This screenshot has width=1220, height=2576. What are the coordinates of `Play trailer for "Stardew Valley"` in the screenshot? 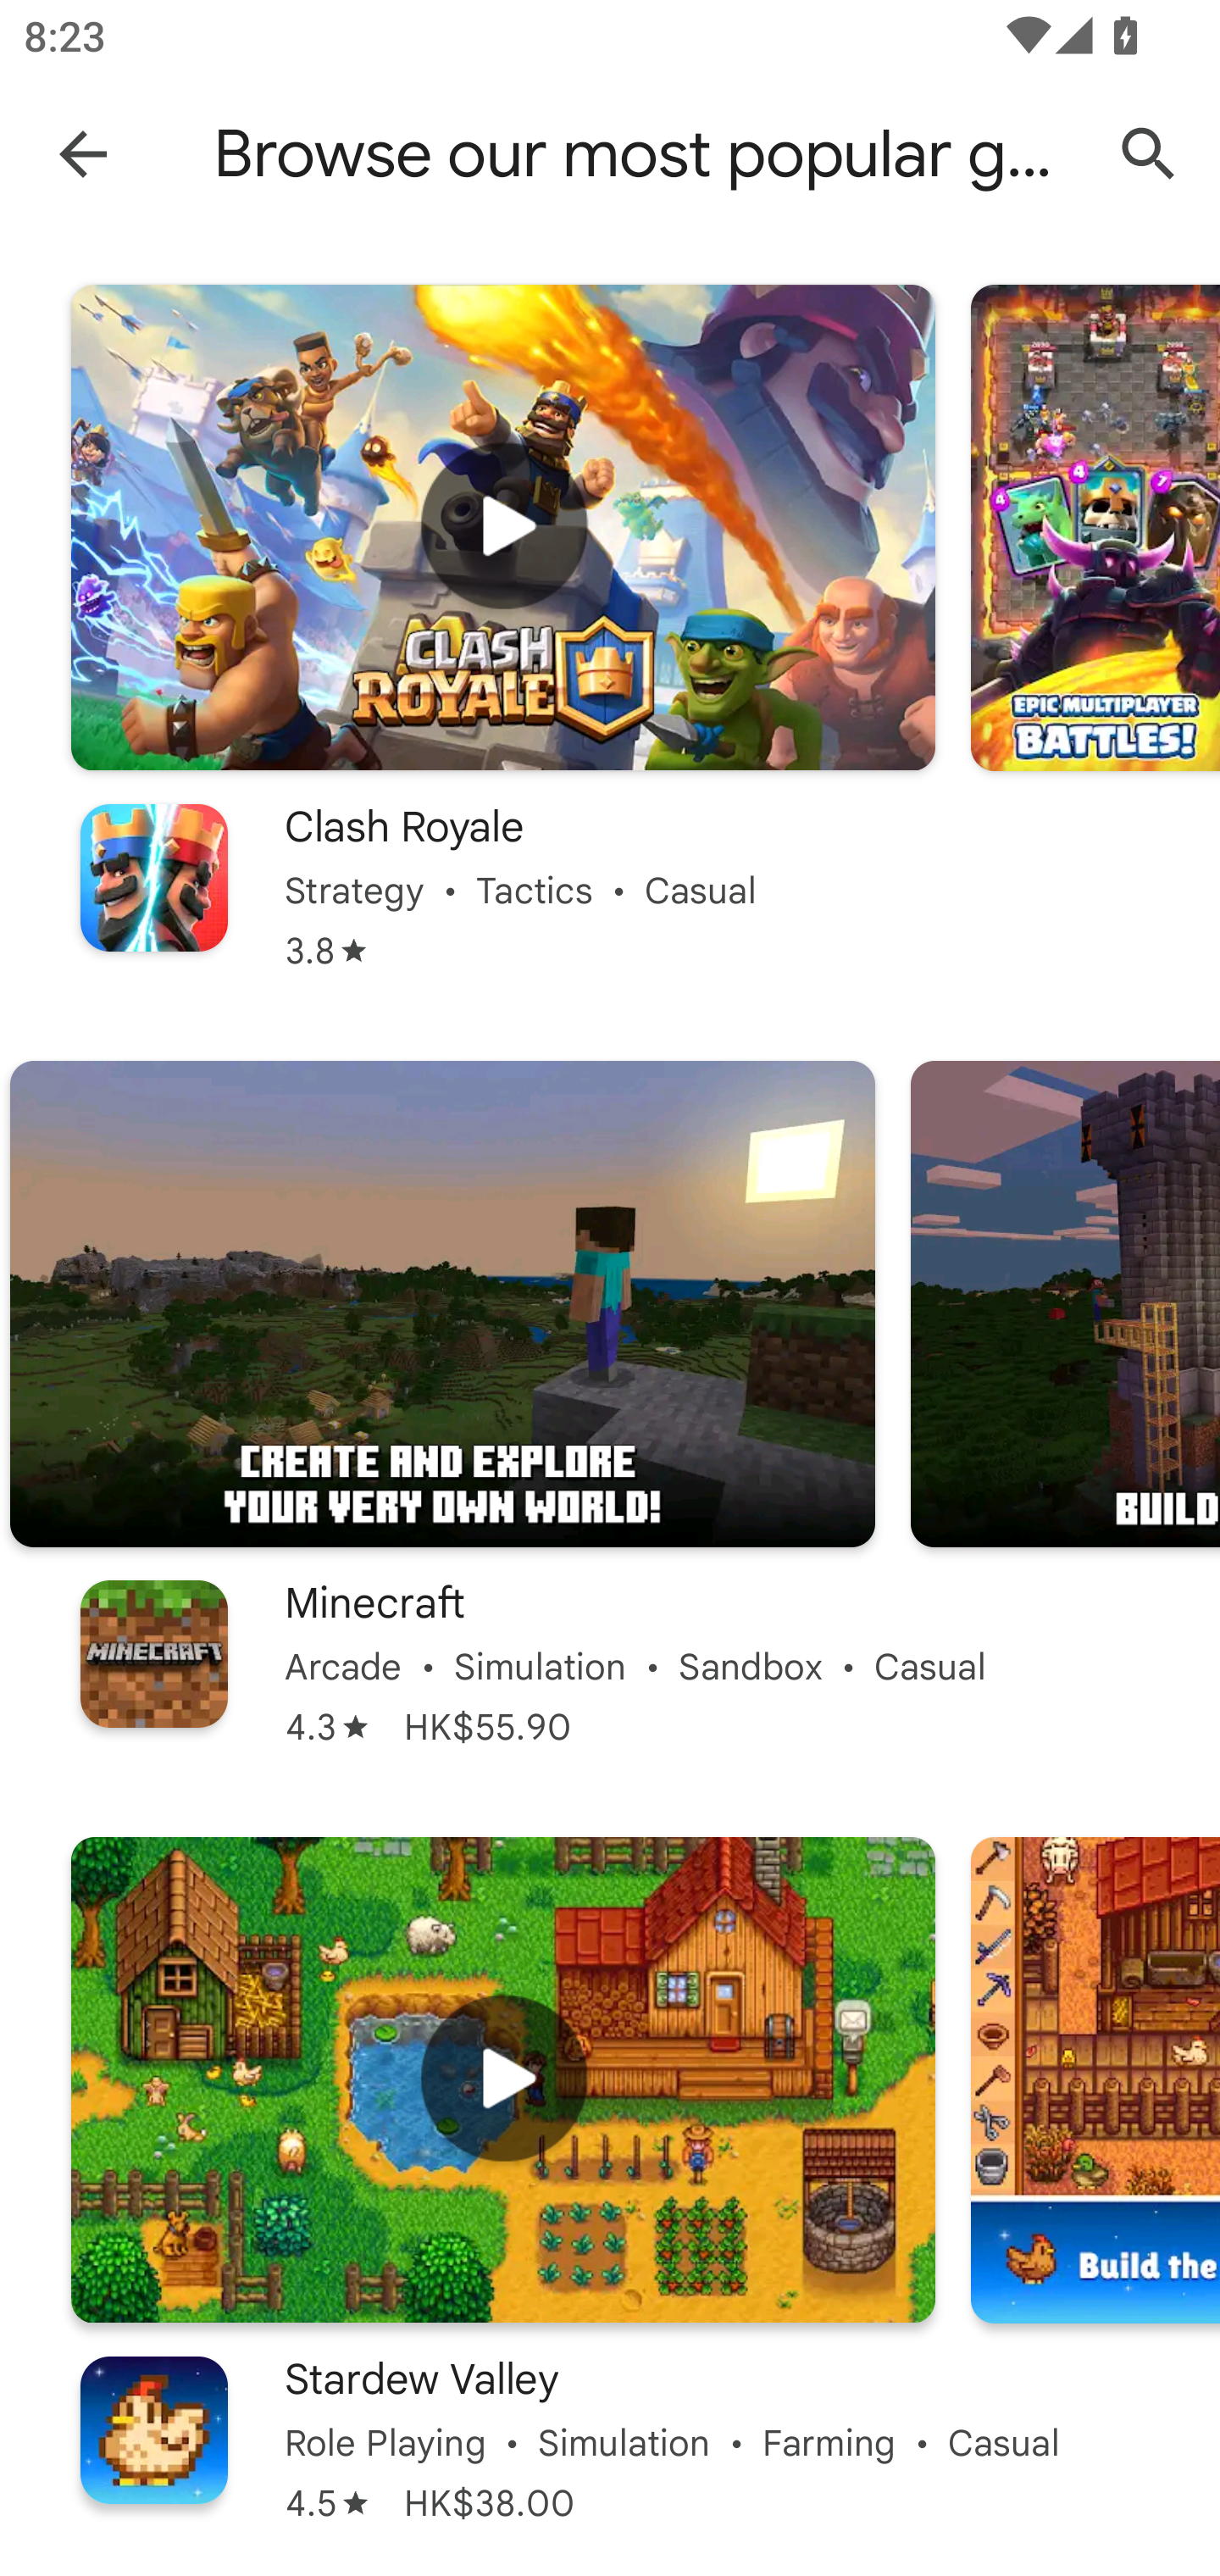 It's located at (503, 2079).